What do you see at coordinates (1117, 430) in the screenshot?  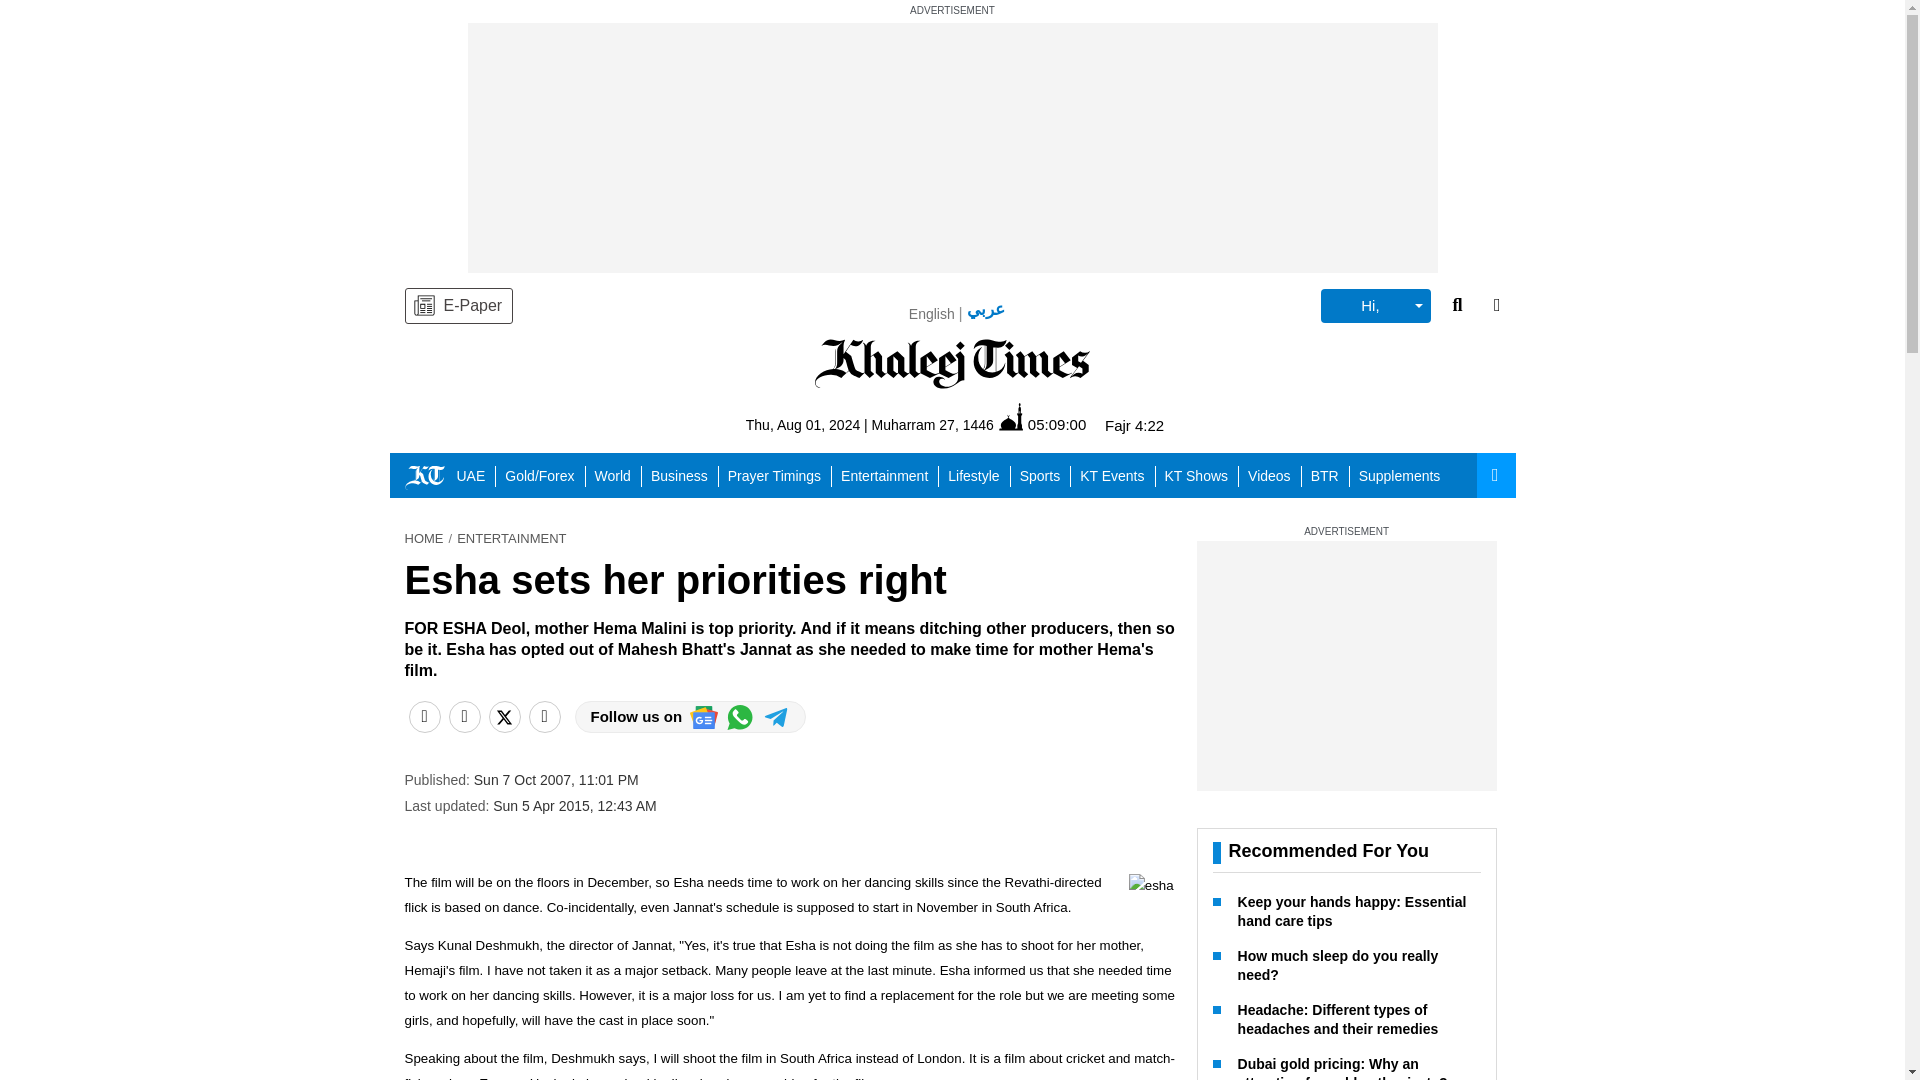 I see `Maghrib 19:05` at bounding box center [1117, 430].